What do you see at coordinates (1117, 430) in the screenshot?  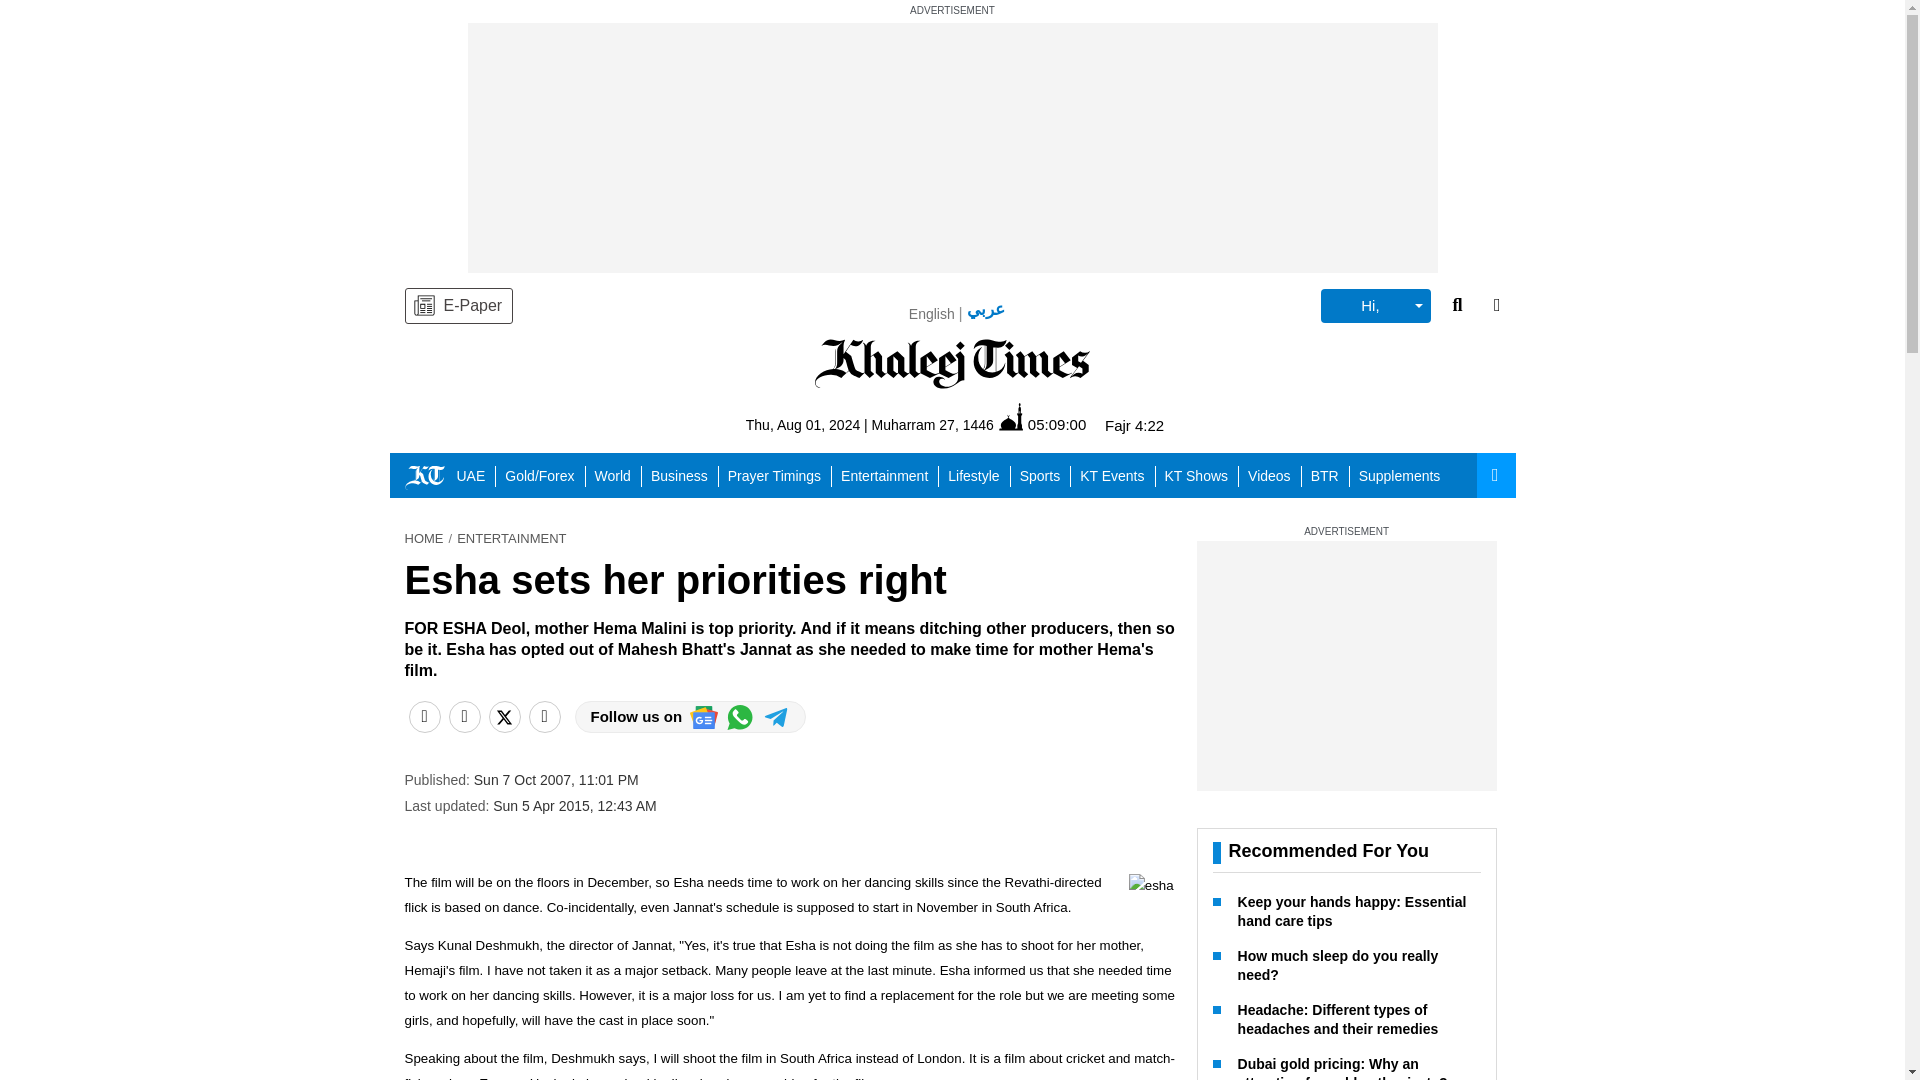 I see `Maghrib 19:05` at bounding box center [1117, 430].